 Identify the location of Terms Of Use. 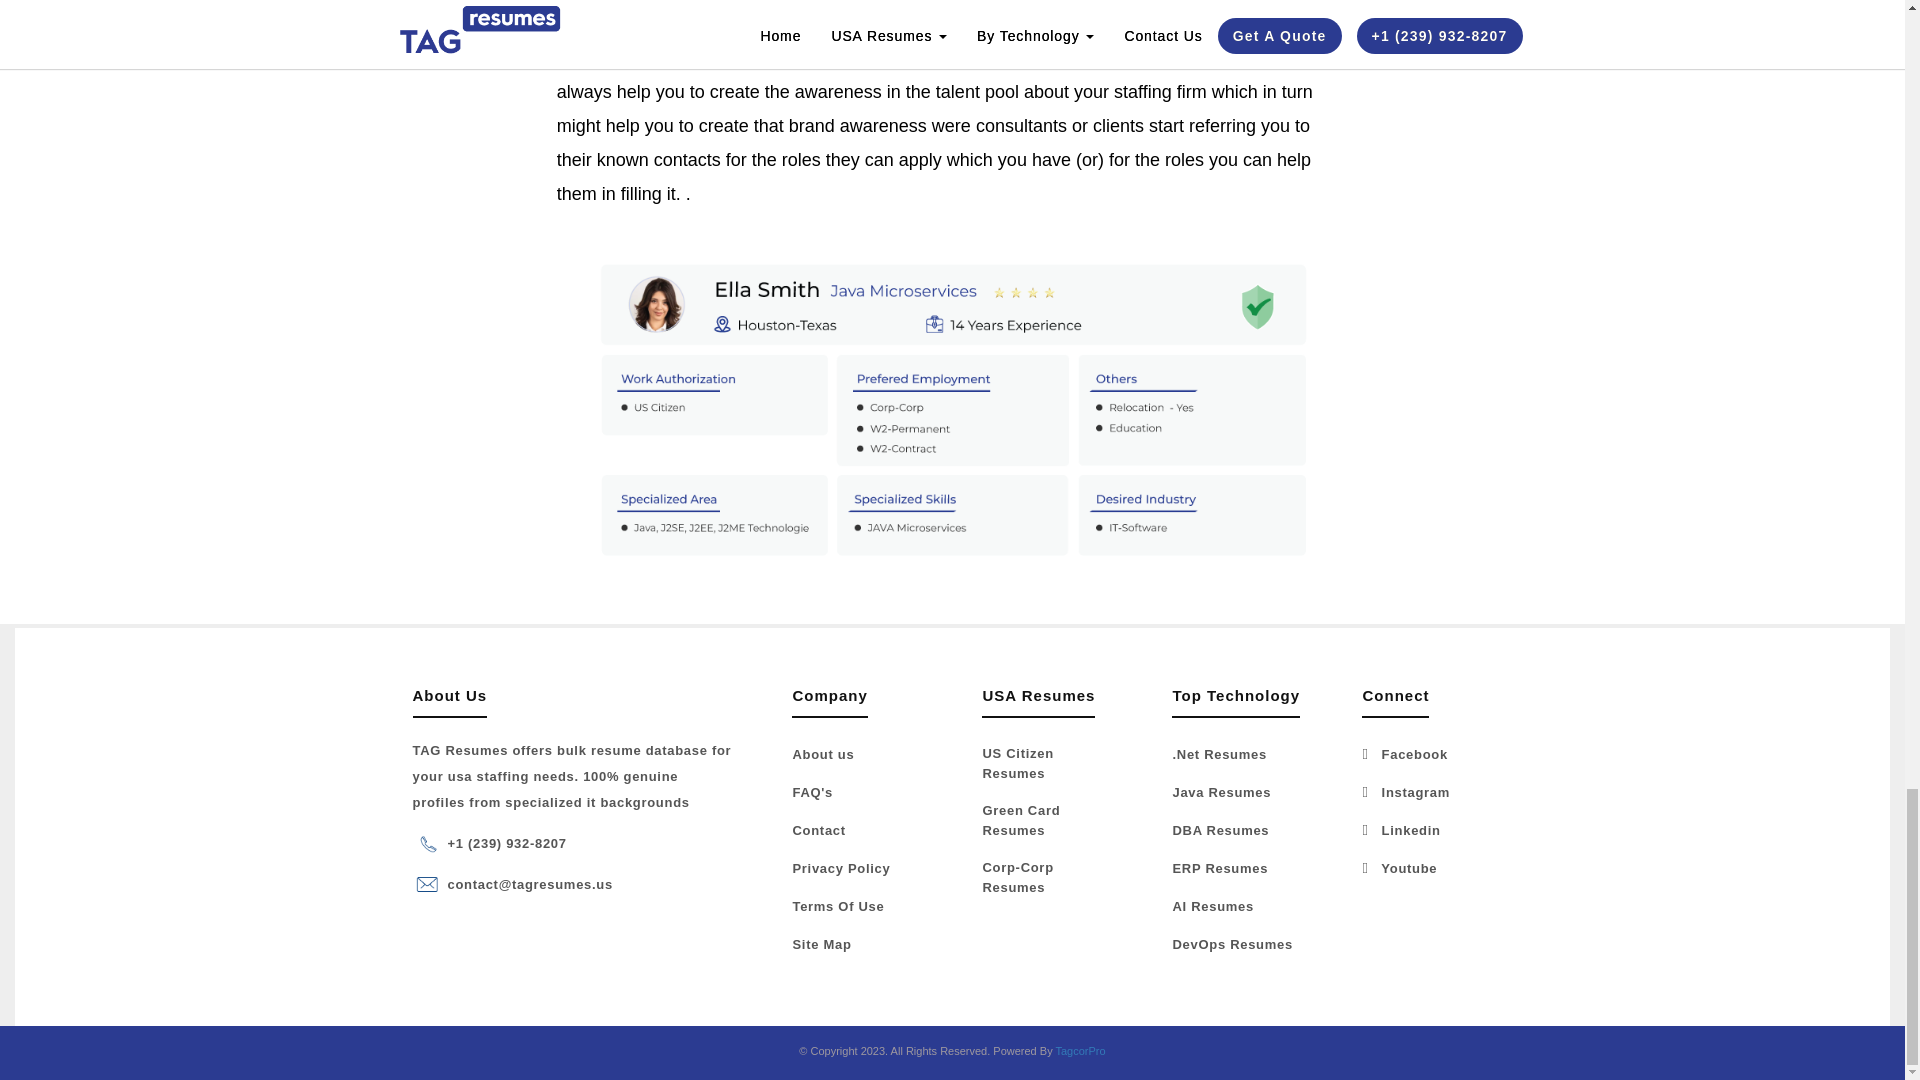
(837, 910).